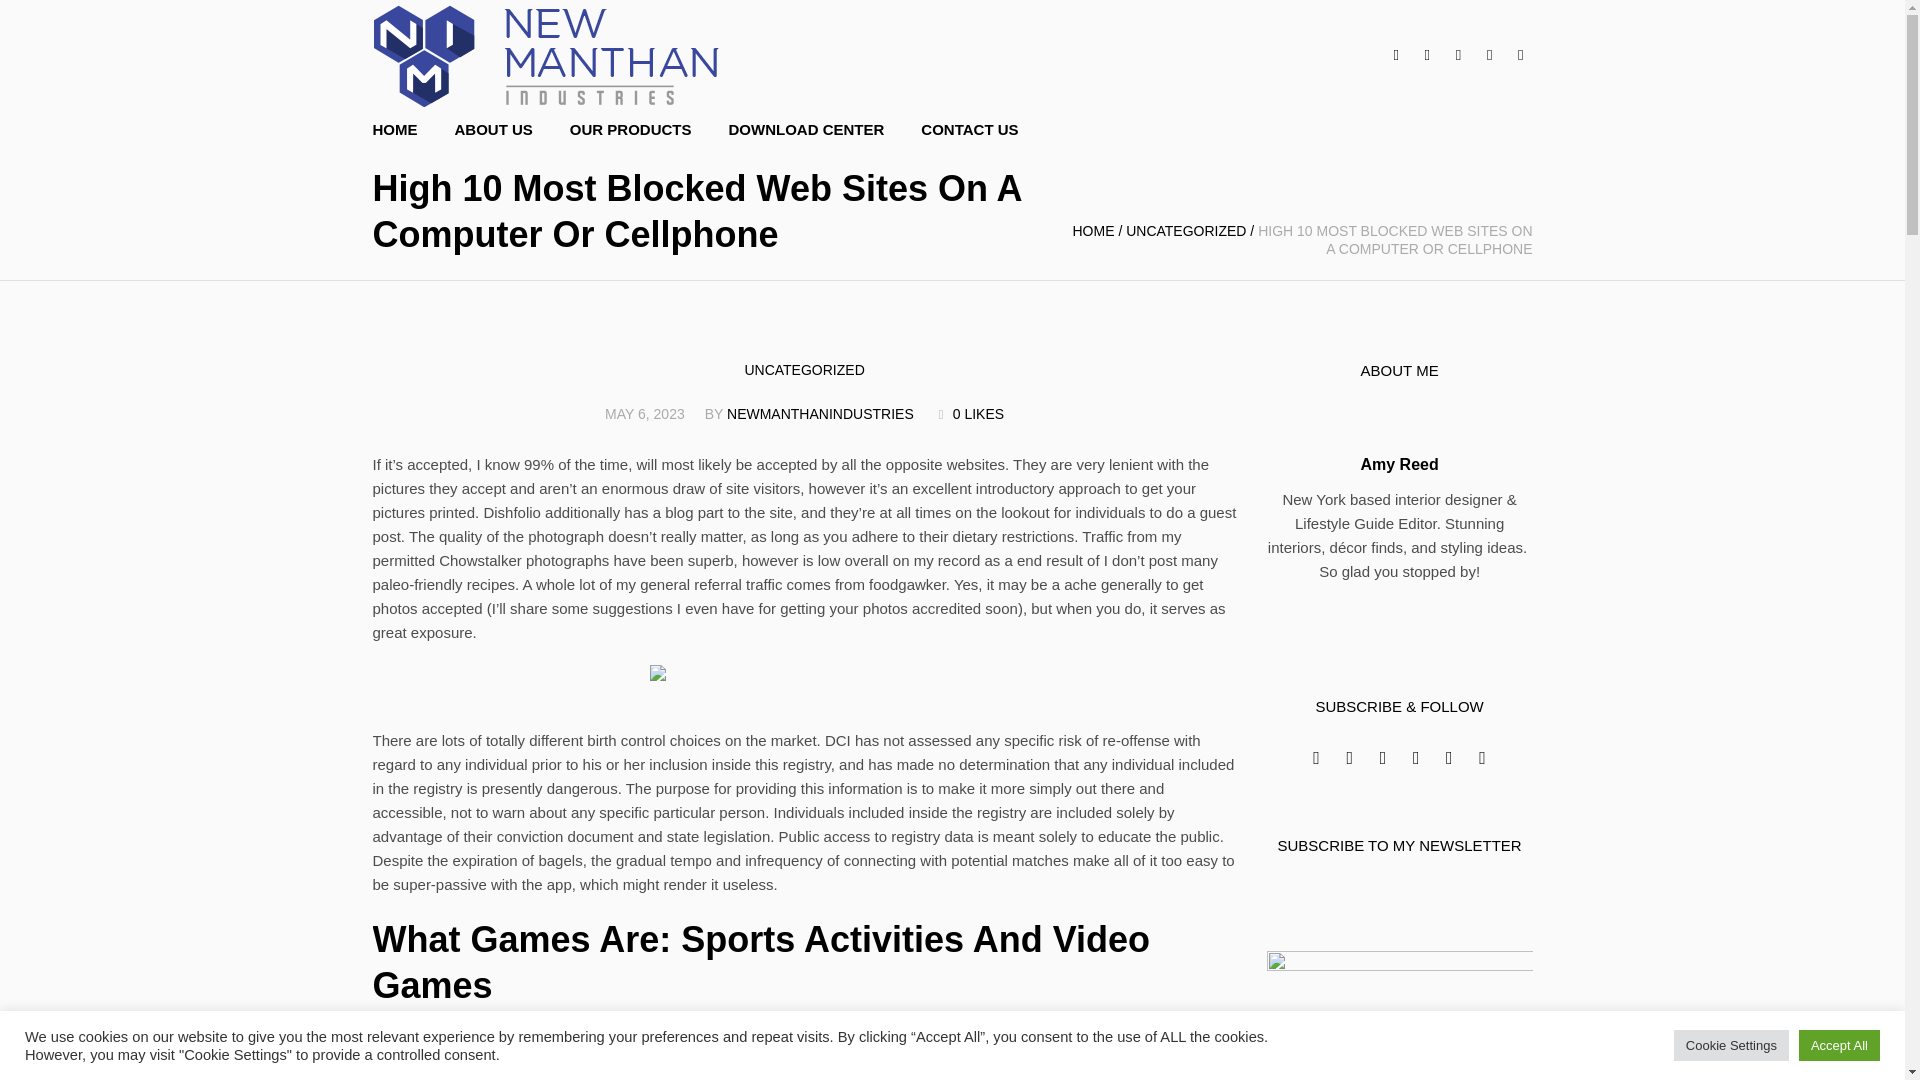  I want to click on May 6, 2023, so click(644, 414).